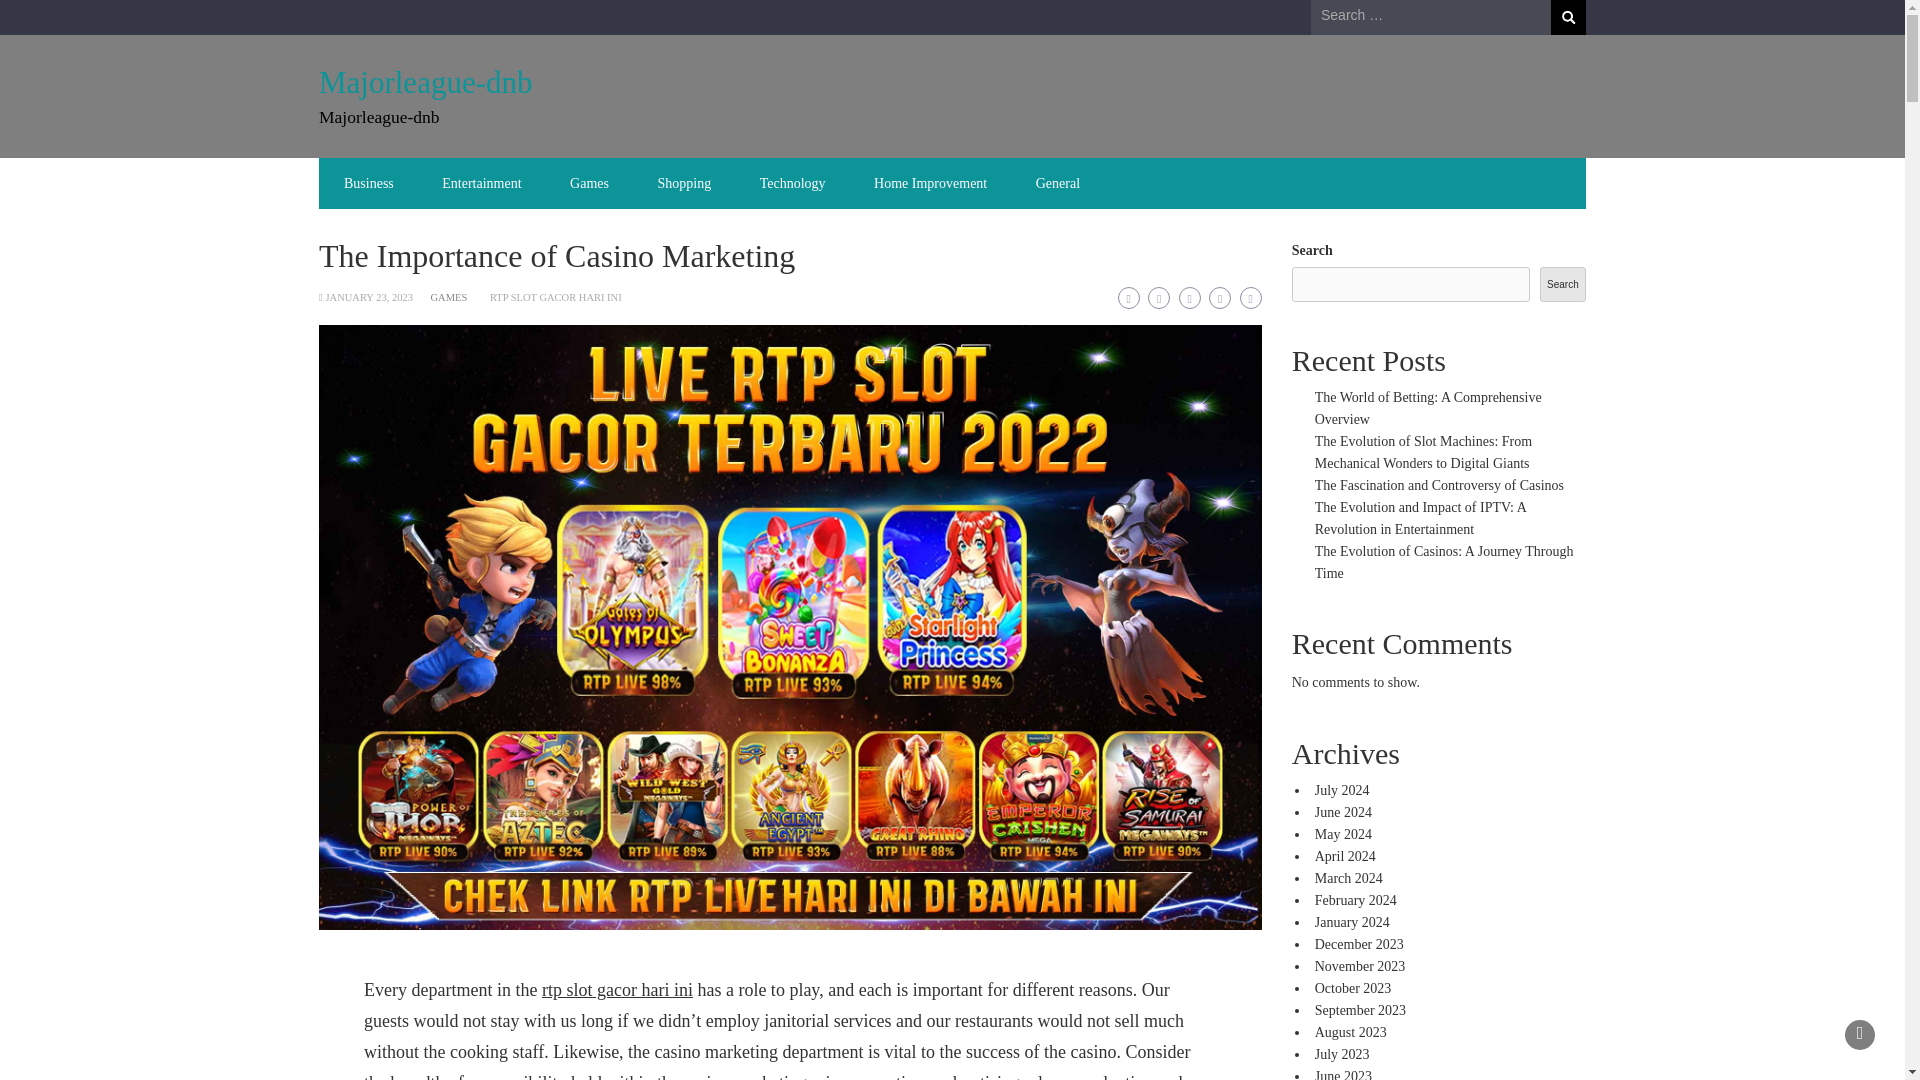  What do you see at coordinates (930, 183) in the screenshot?
I see `Home Improvement` at bounding box center [930, 183].